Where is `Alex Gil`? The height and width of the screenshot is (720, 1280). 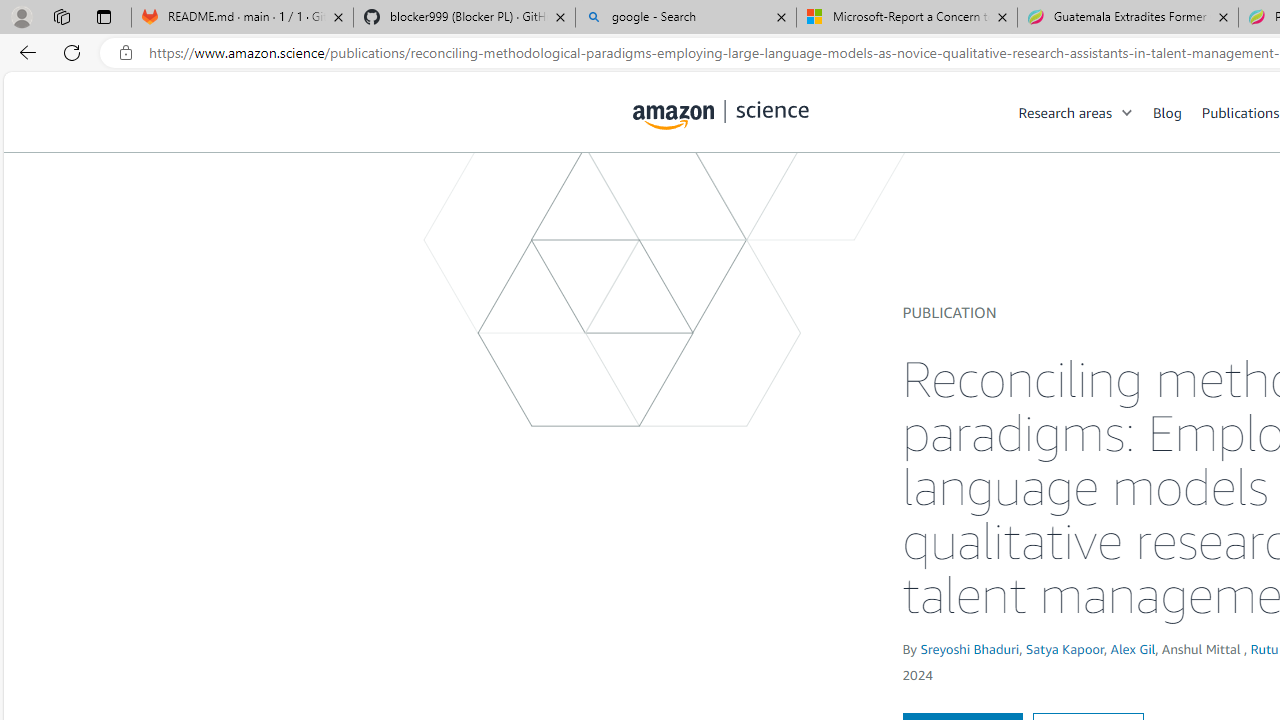 Alex Gil is located at coordinates (1132, 648).